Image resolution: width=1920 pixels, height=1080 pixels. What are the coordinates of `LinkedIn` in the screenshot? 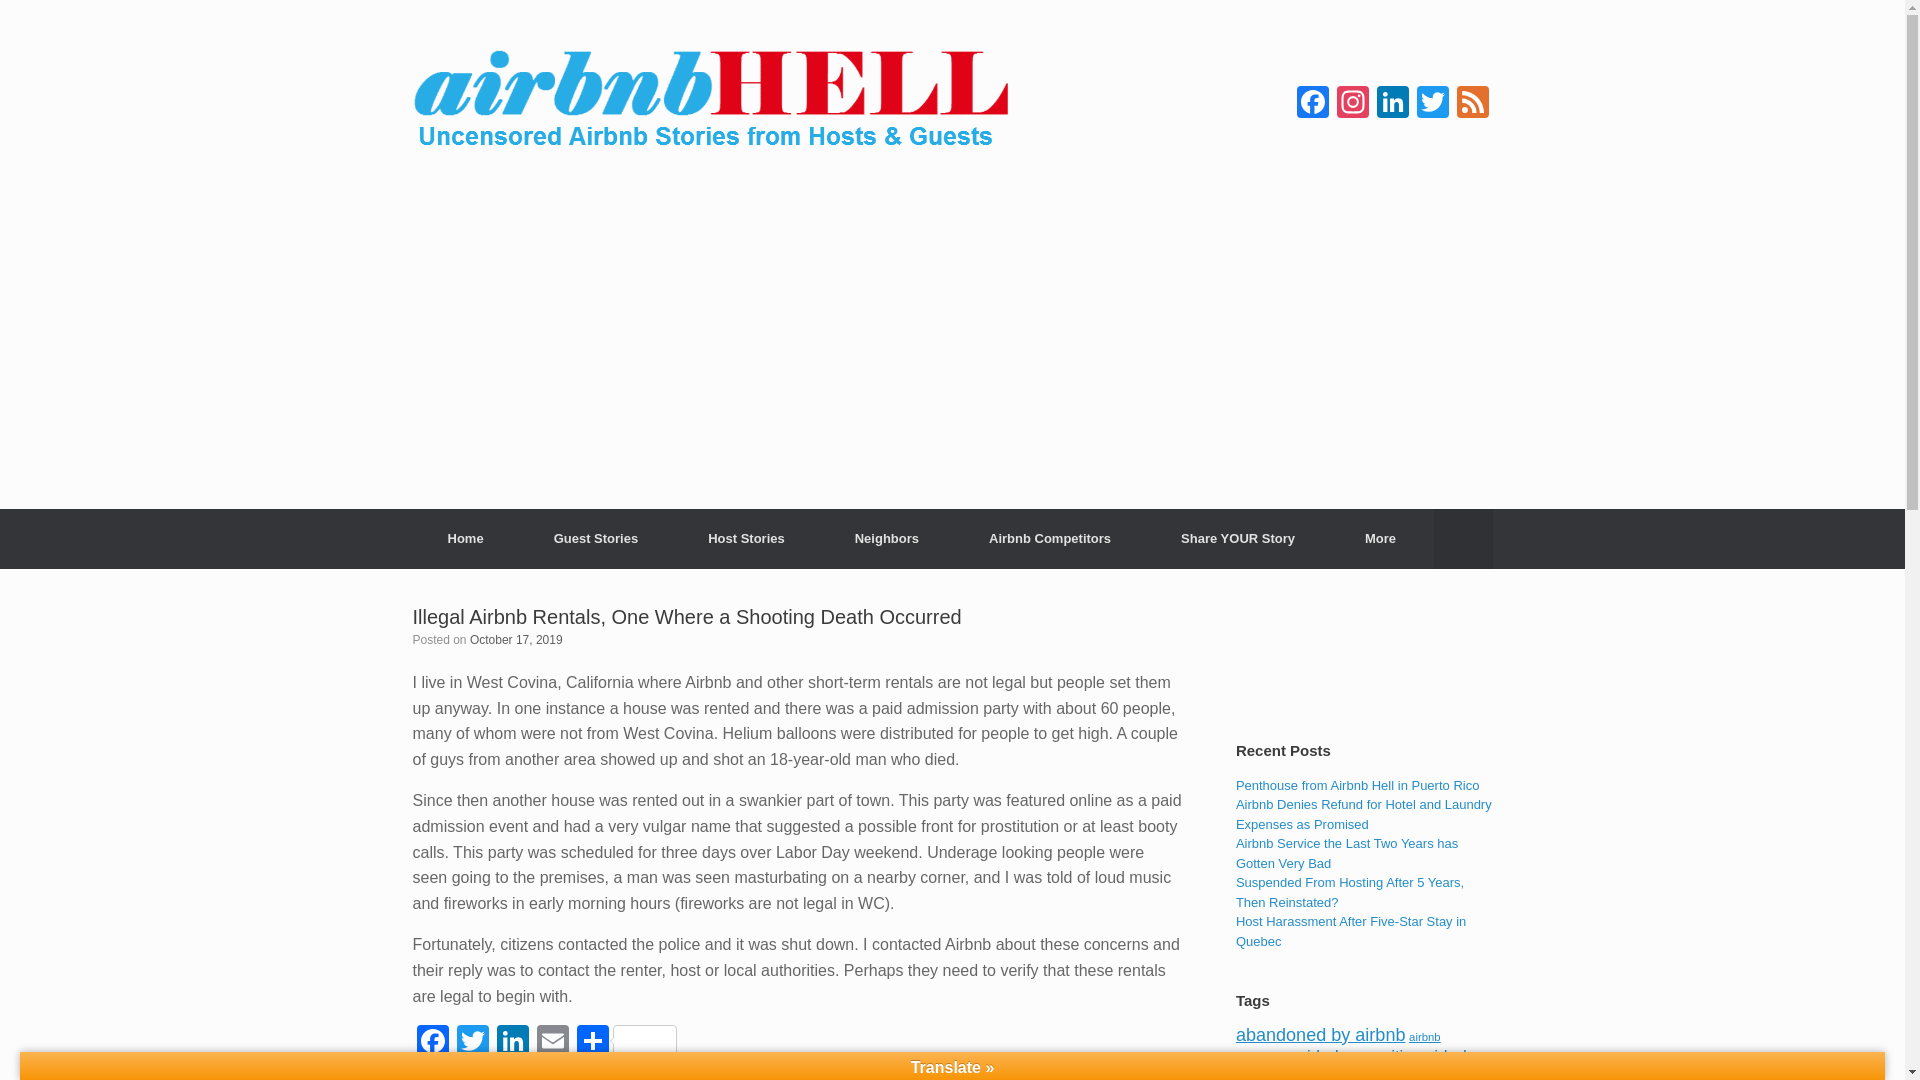 It's located at (511, 1042).